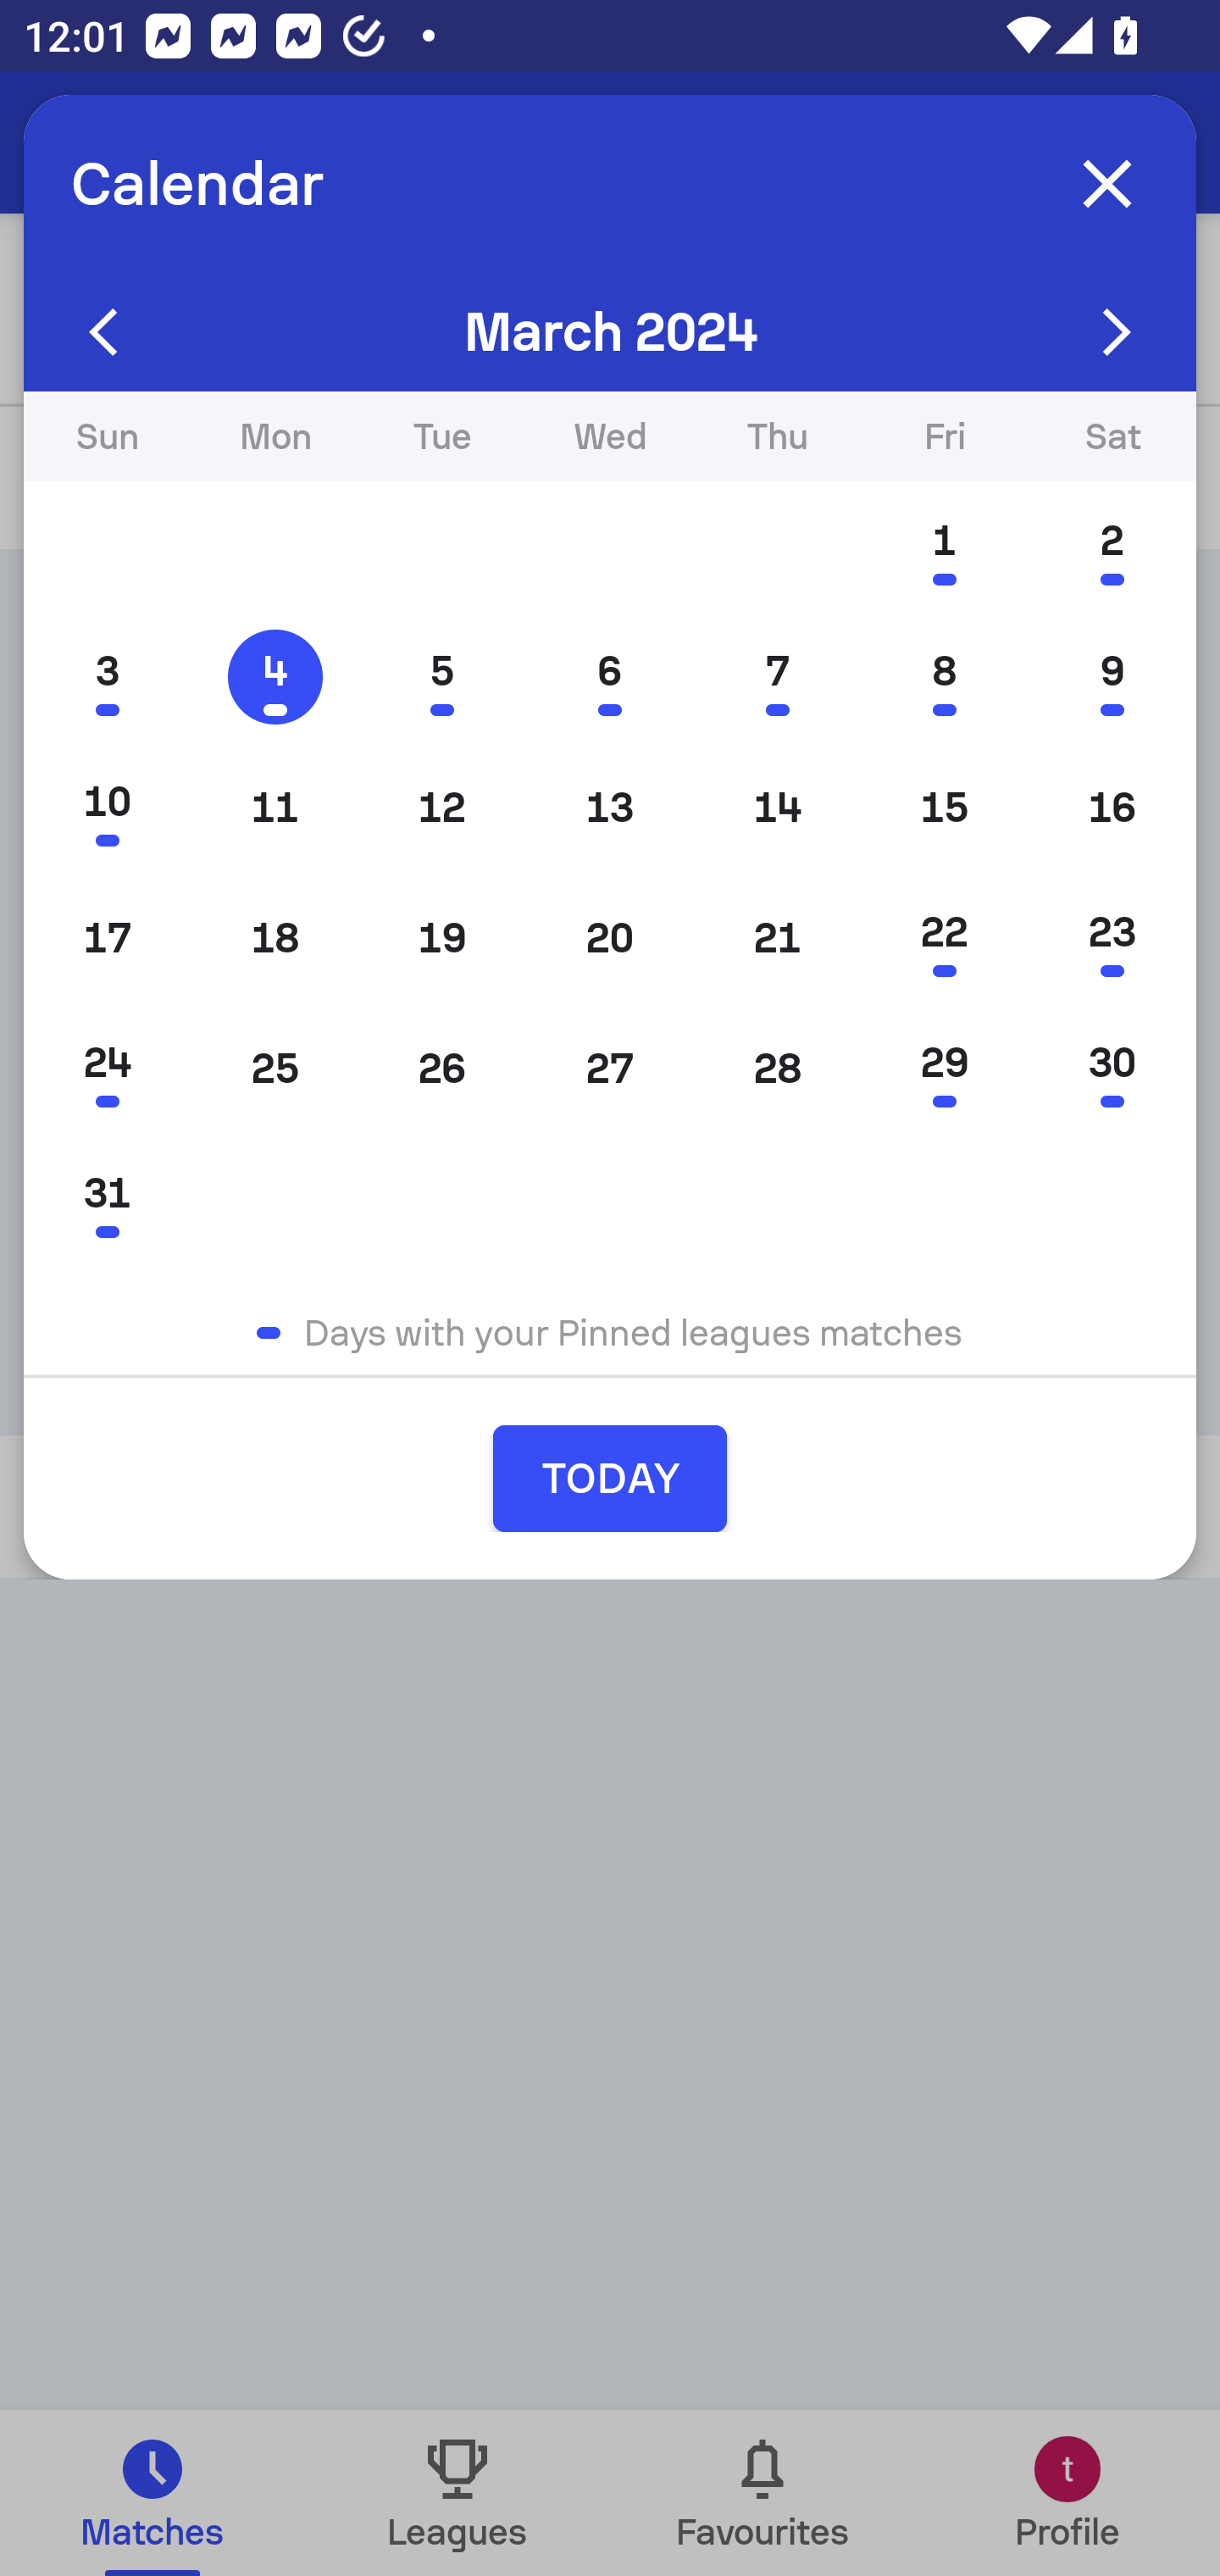  Describe the element at coordinates (442, 807) in the screenshot. I see `12` at that location.